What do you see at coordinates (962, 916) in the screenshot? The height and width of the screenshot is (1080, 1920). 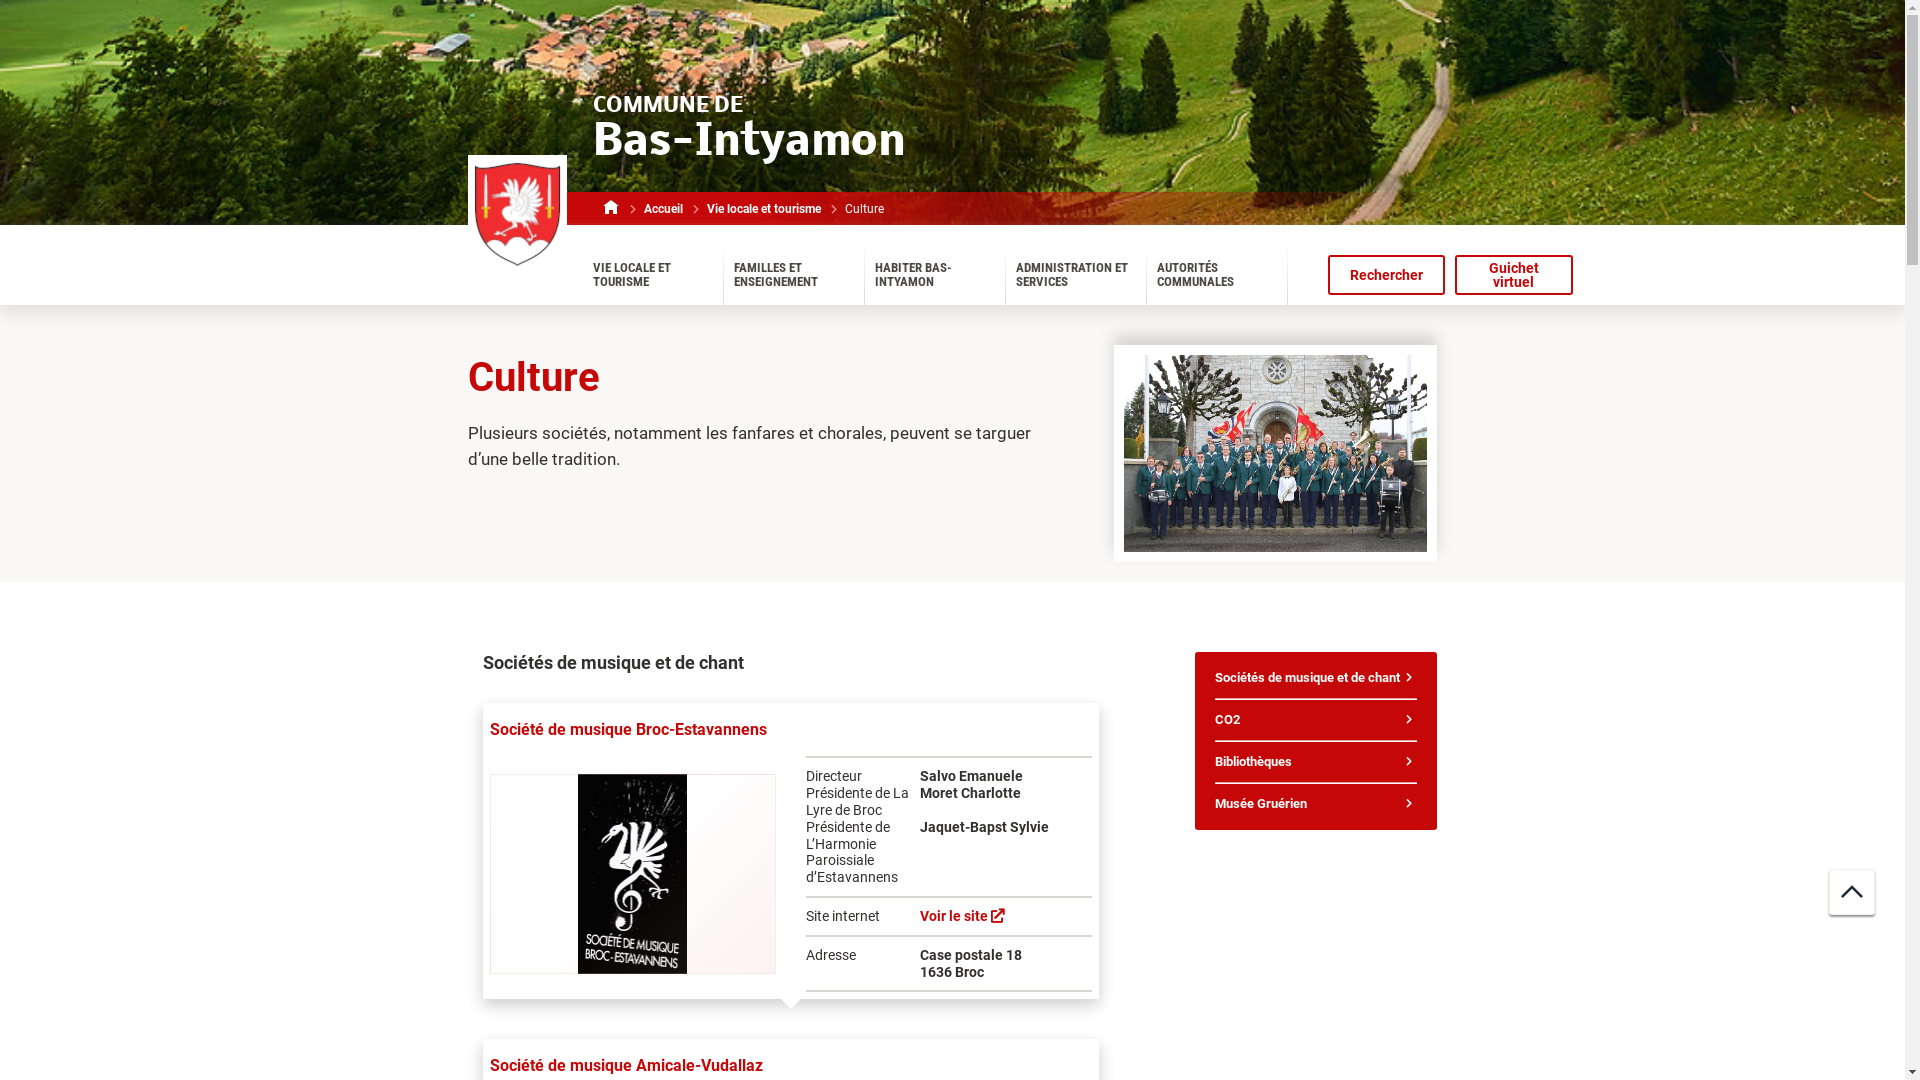 I see `Voir le site` at bounding box center [962, 916].